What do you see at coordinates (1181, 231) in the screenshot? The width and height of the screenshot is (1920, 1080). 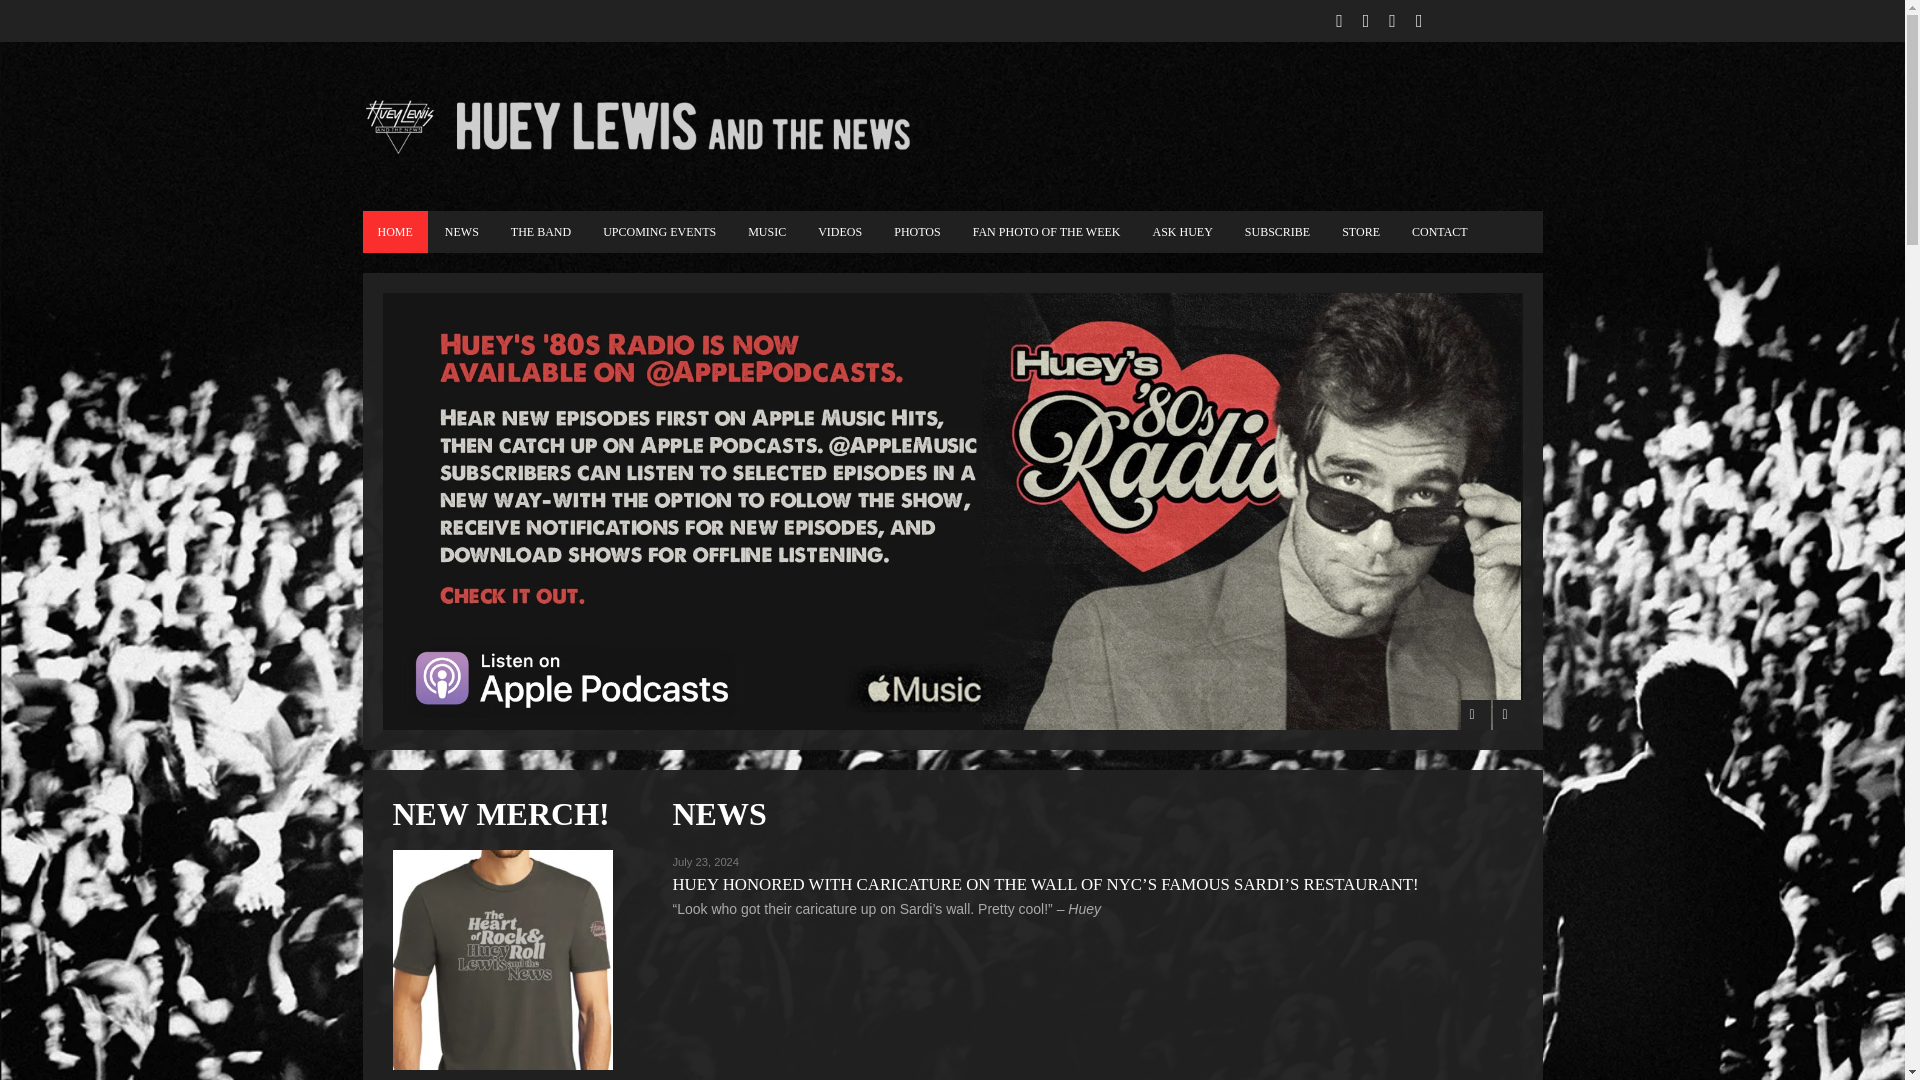 I see `ASK HUEY` at bounding box center [1181, 231].